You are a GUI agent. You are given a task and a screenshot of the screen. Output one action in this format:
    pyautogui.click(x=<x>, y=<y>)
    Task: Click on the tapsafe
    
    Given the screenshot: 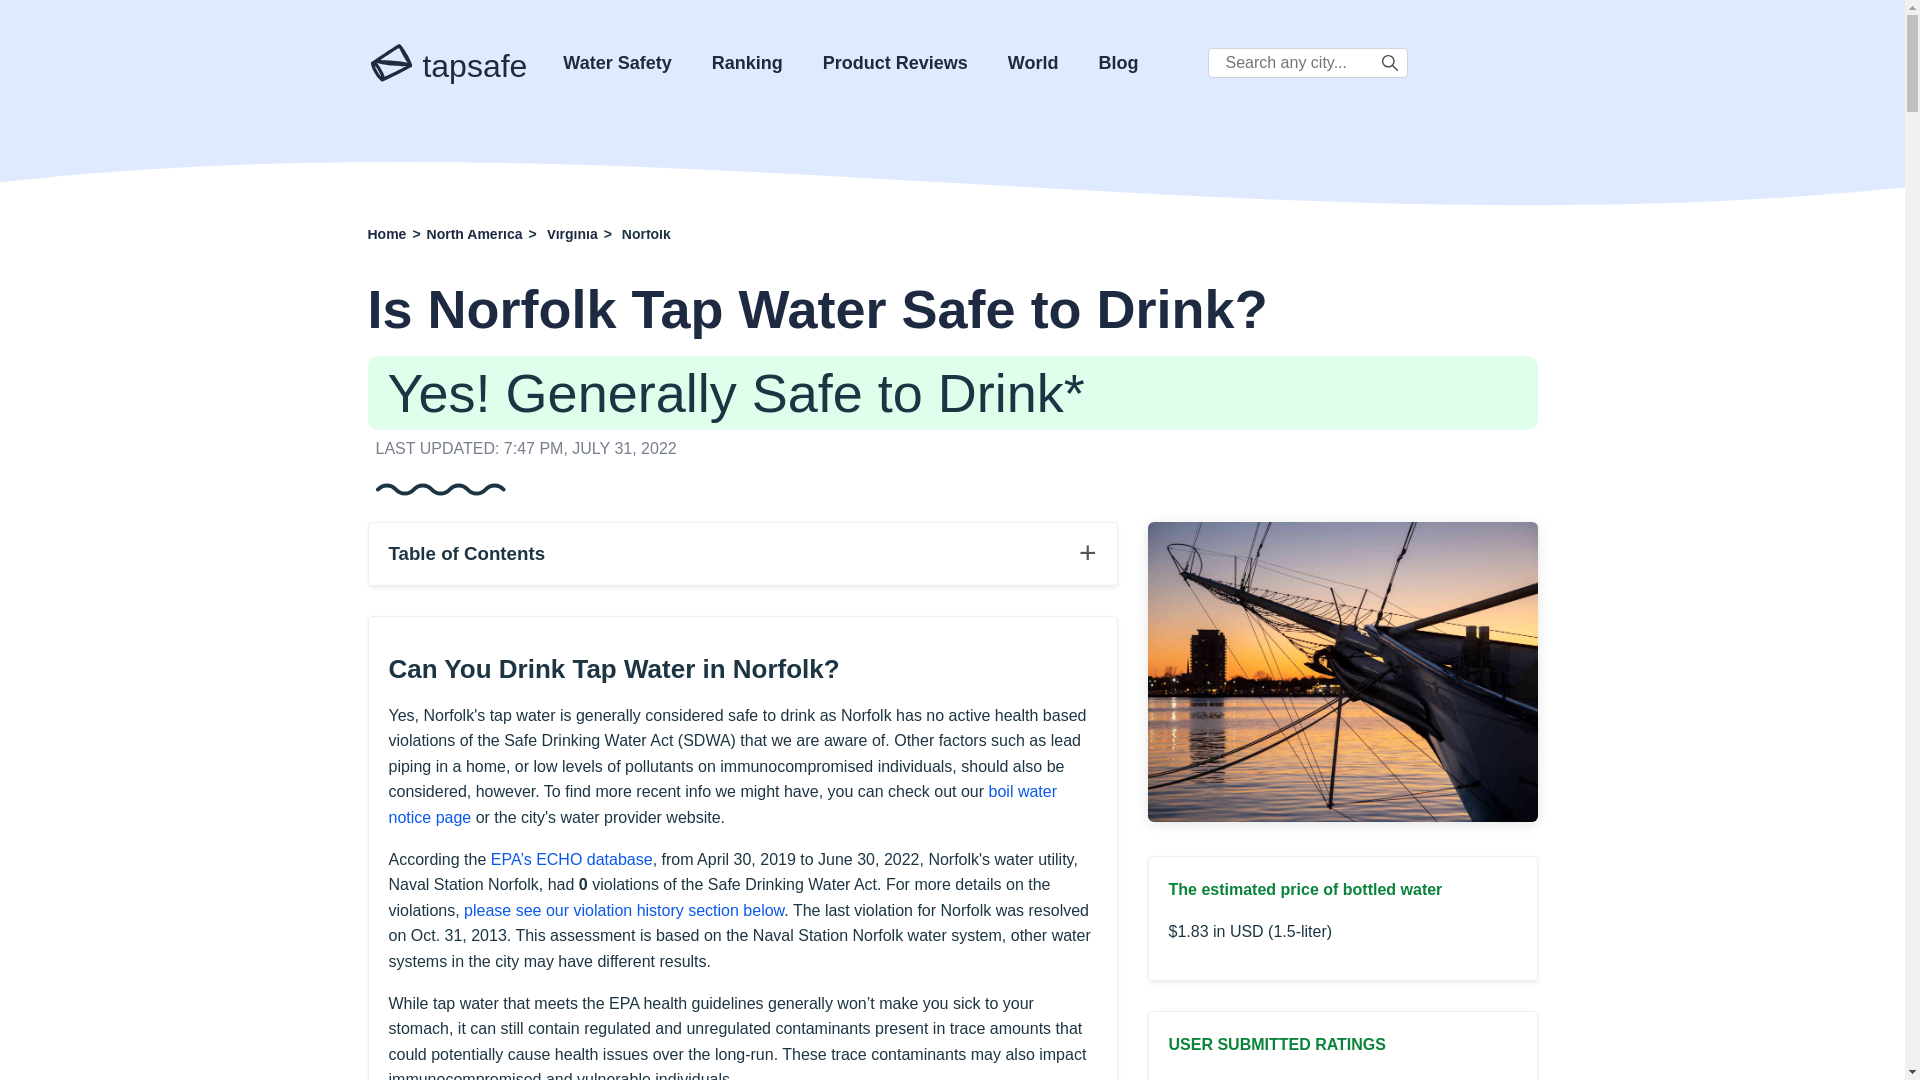 What is the action you would take?
    pyautogui.click(x=448, y=58)
    